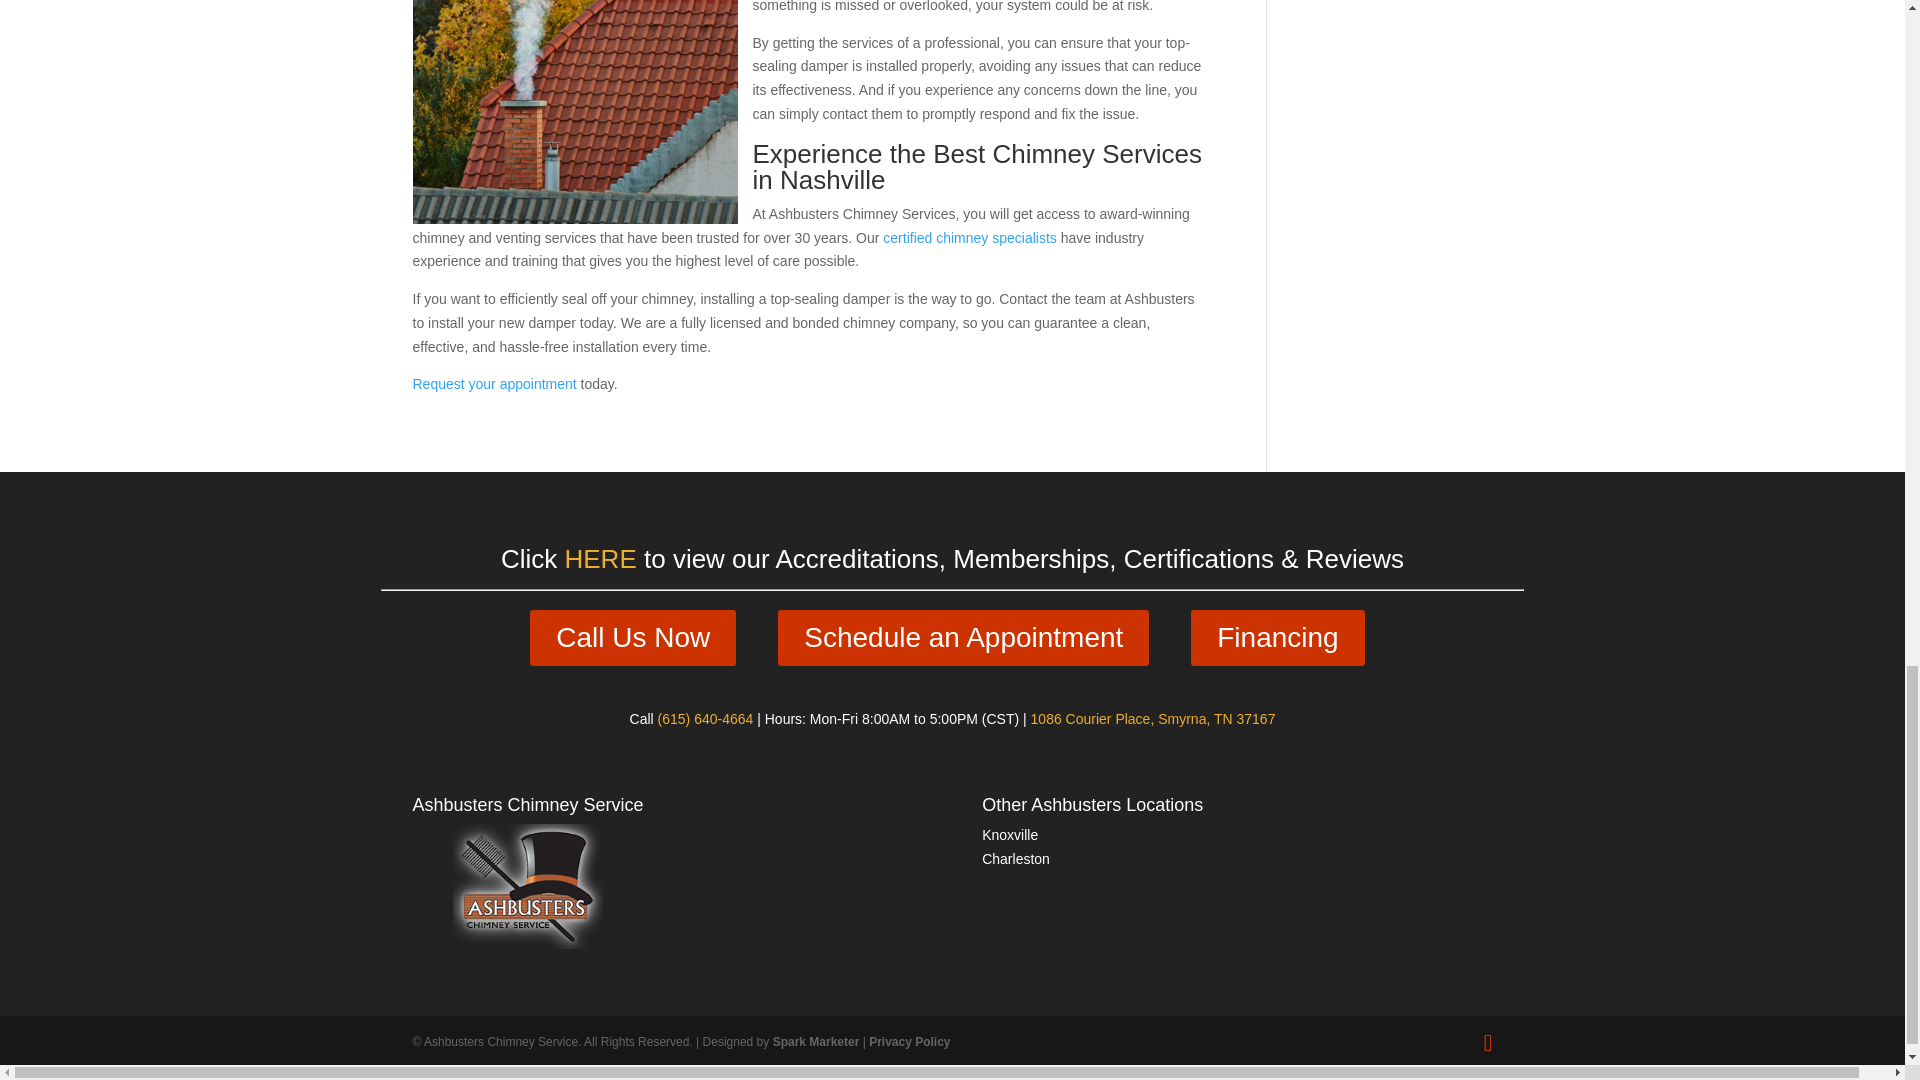 Image resolution: width=1920 pixels, height=1080 pixels. Describe the element at coordinates (968, 236) in the screenshot. I see `certified chimney specialists` at that location.